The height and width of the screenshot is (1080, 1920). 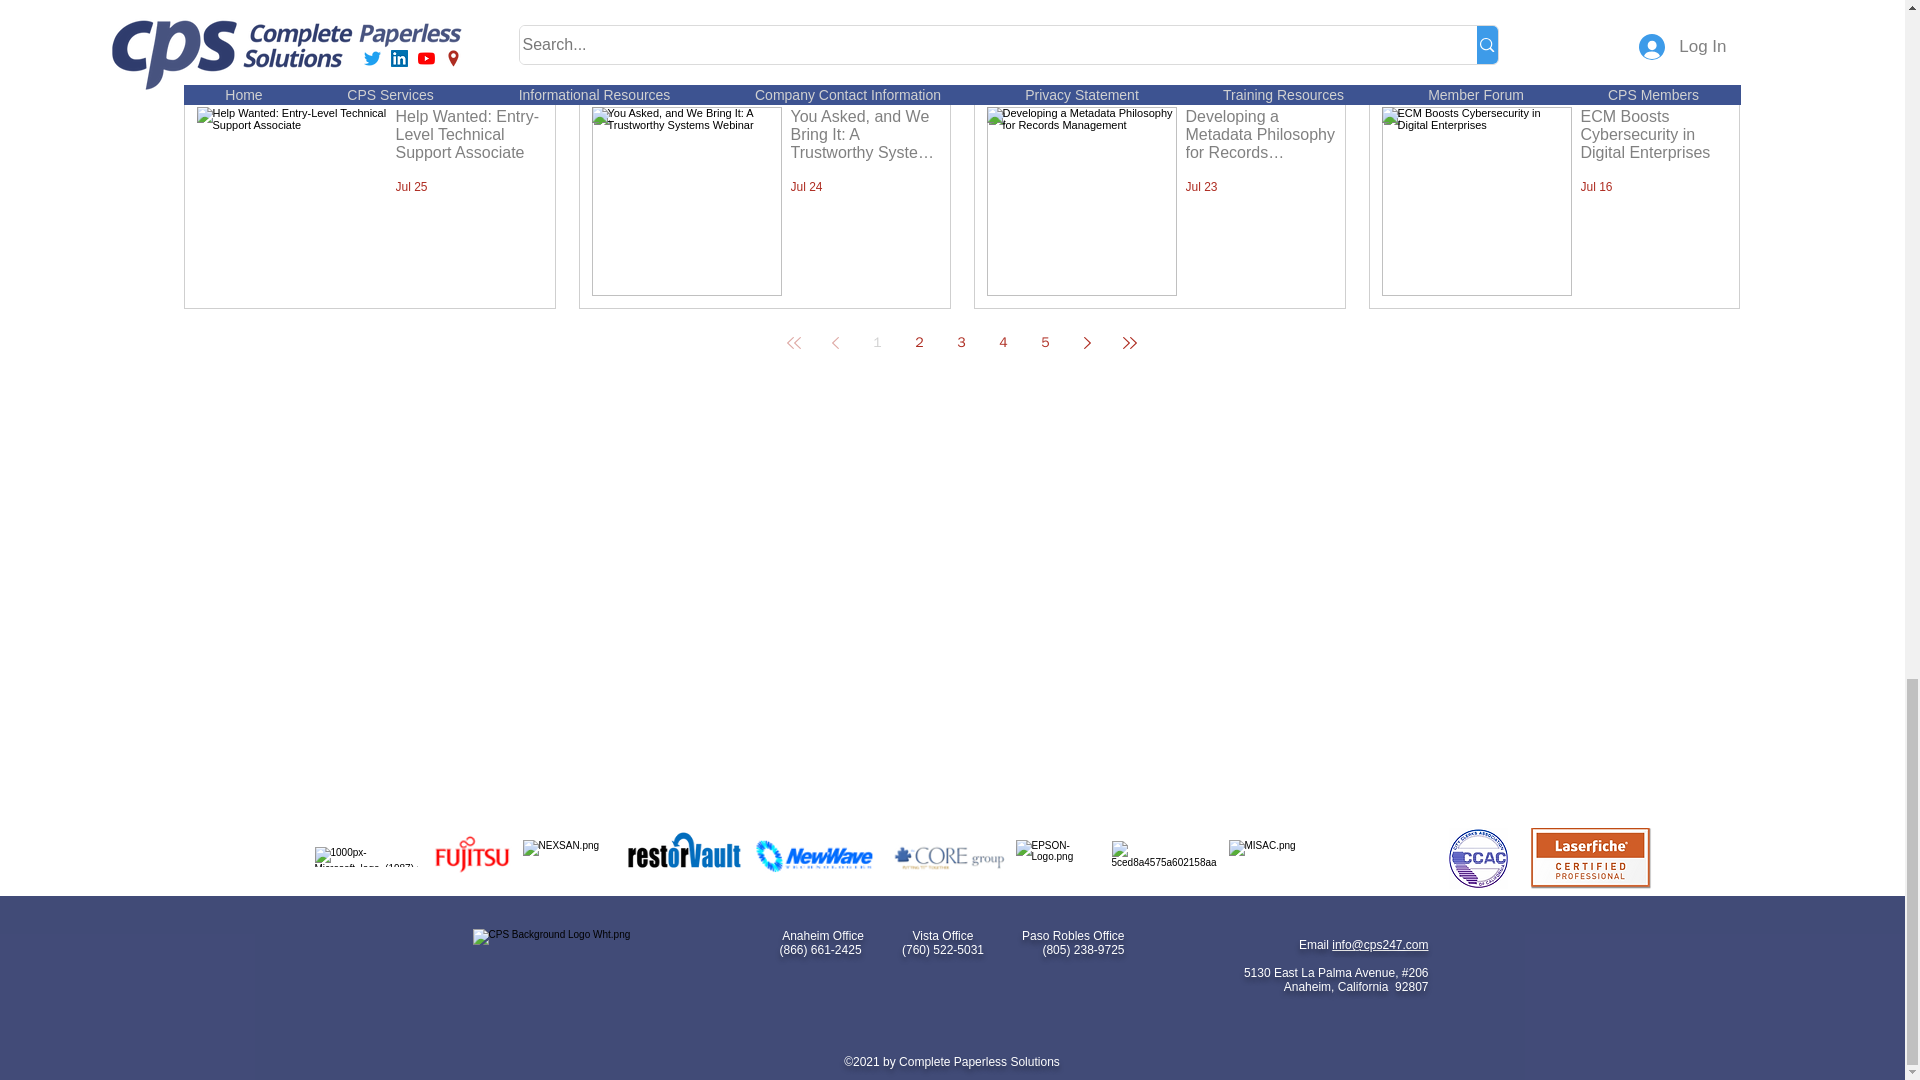 I want to click on You Asked, and We Bring It: A Trustworthy Systems Webinar, so click(x=864, y=138).